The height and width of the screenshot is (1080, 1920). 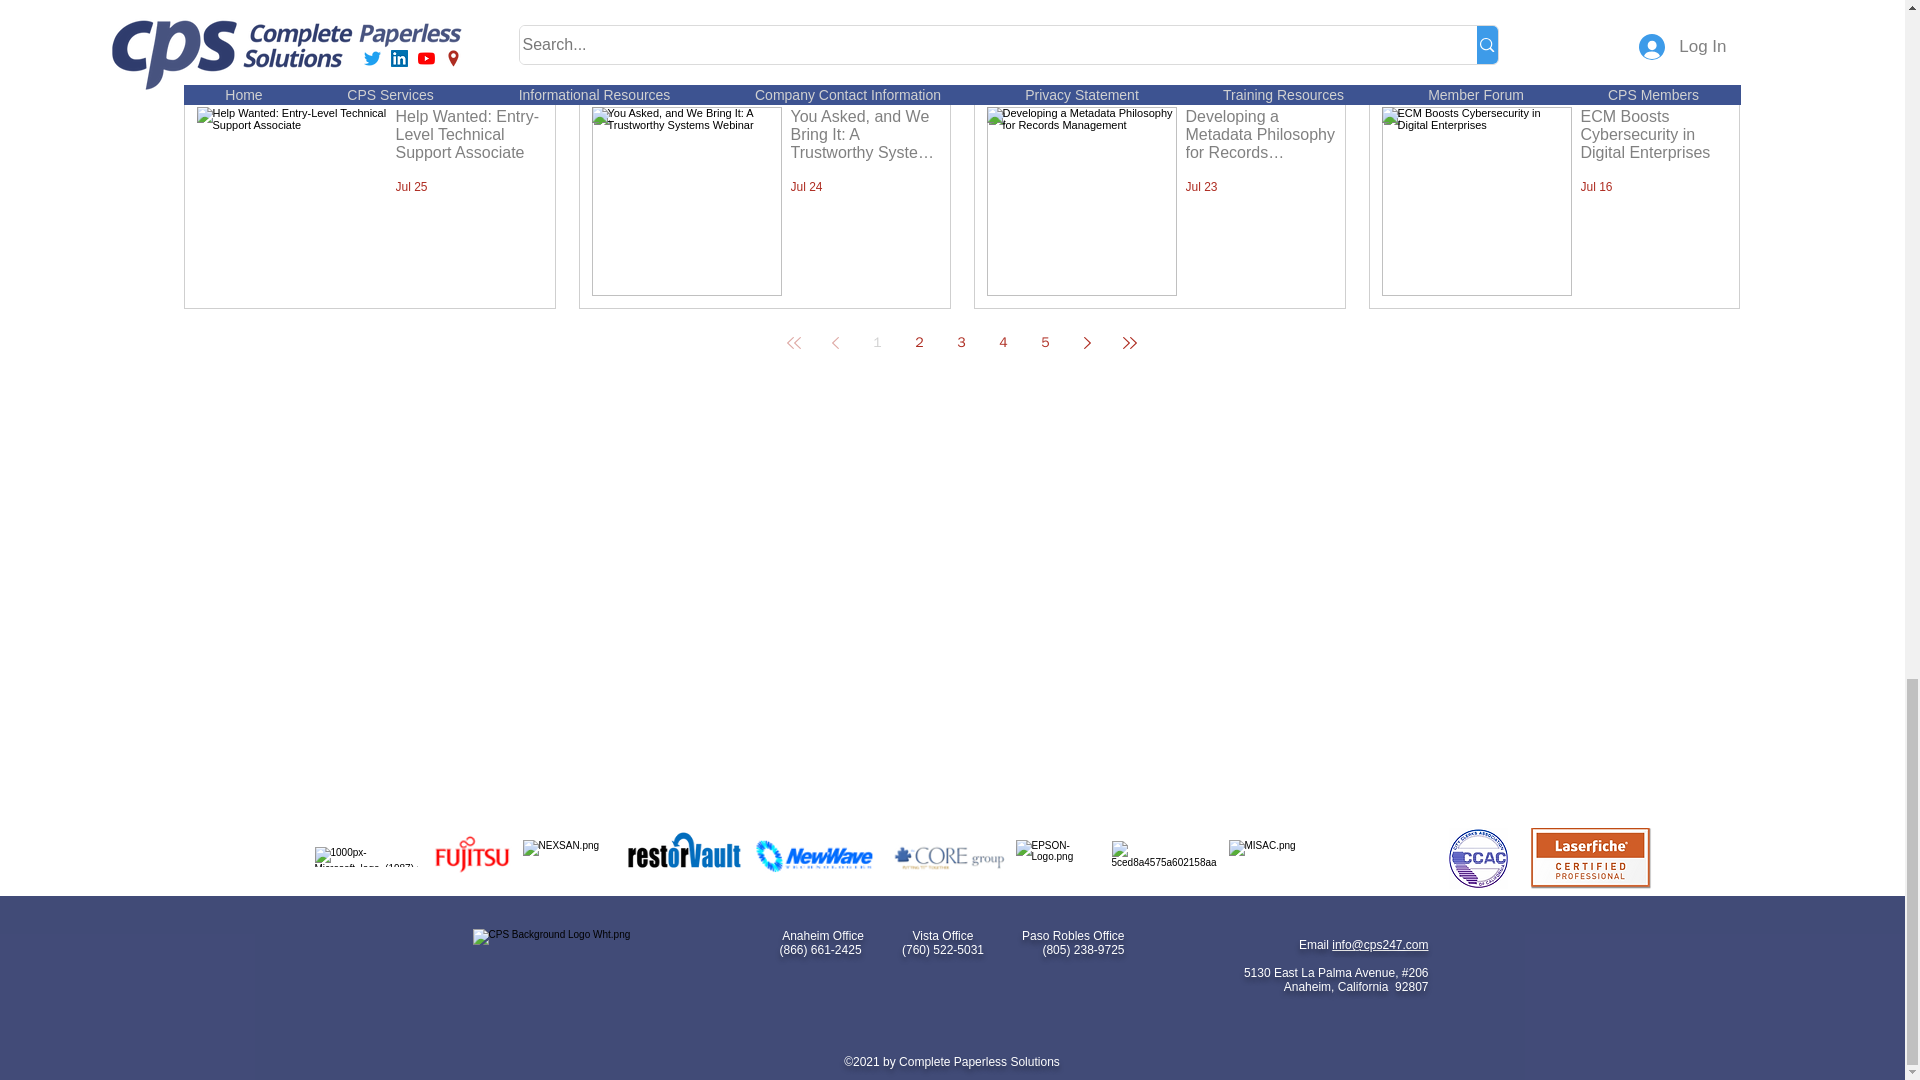 I want to click on You Asked, and We Bring It: A Trustworthy Systems Webinar, so click(x=864, y=138).